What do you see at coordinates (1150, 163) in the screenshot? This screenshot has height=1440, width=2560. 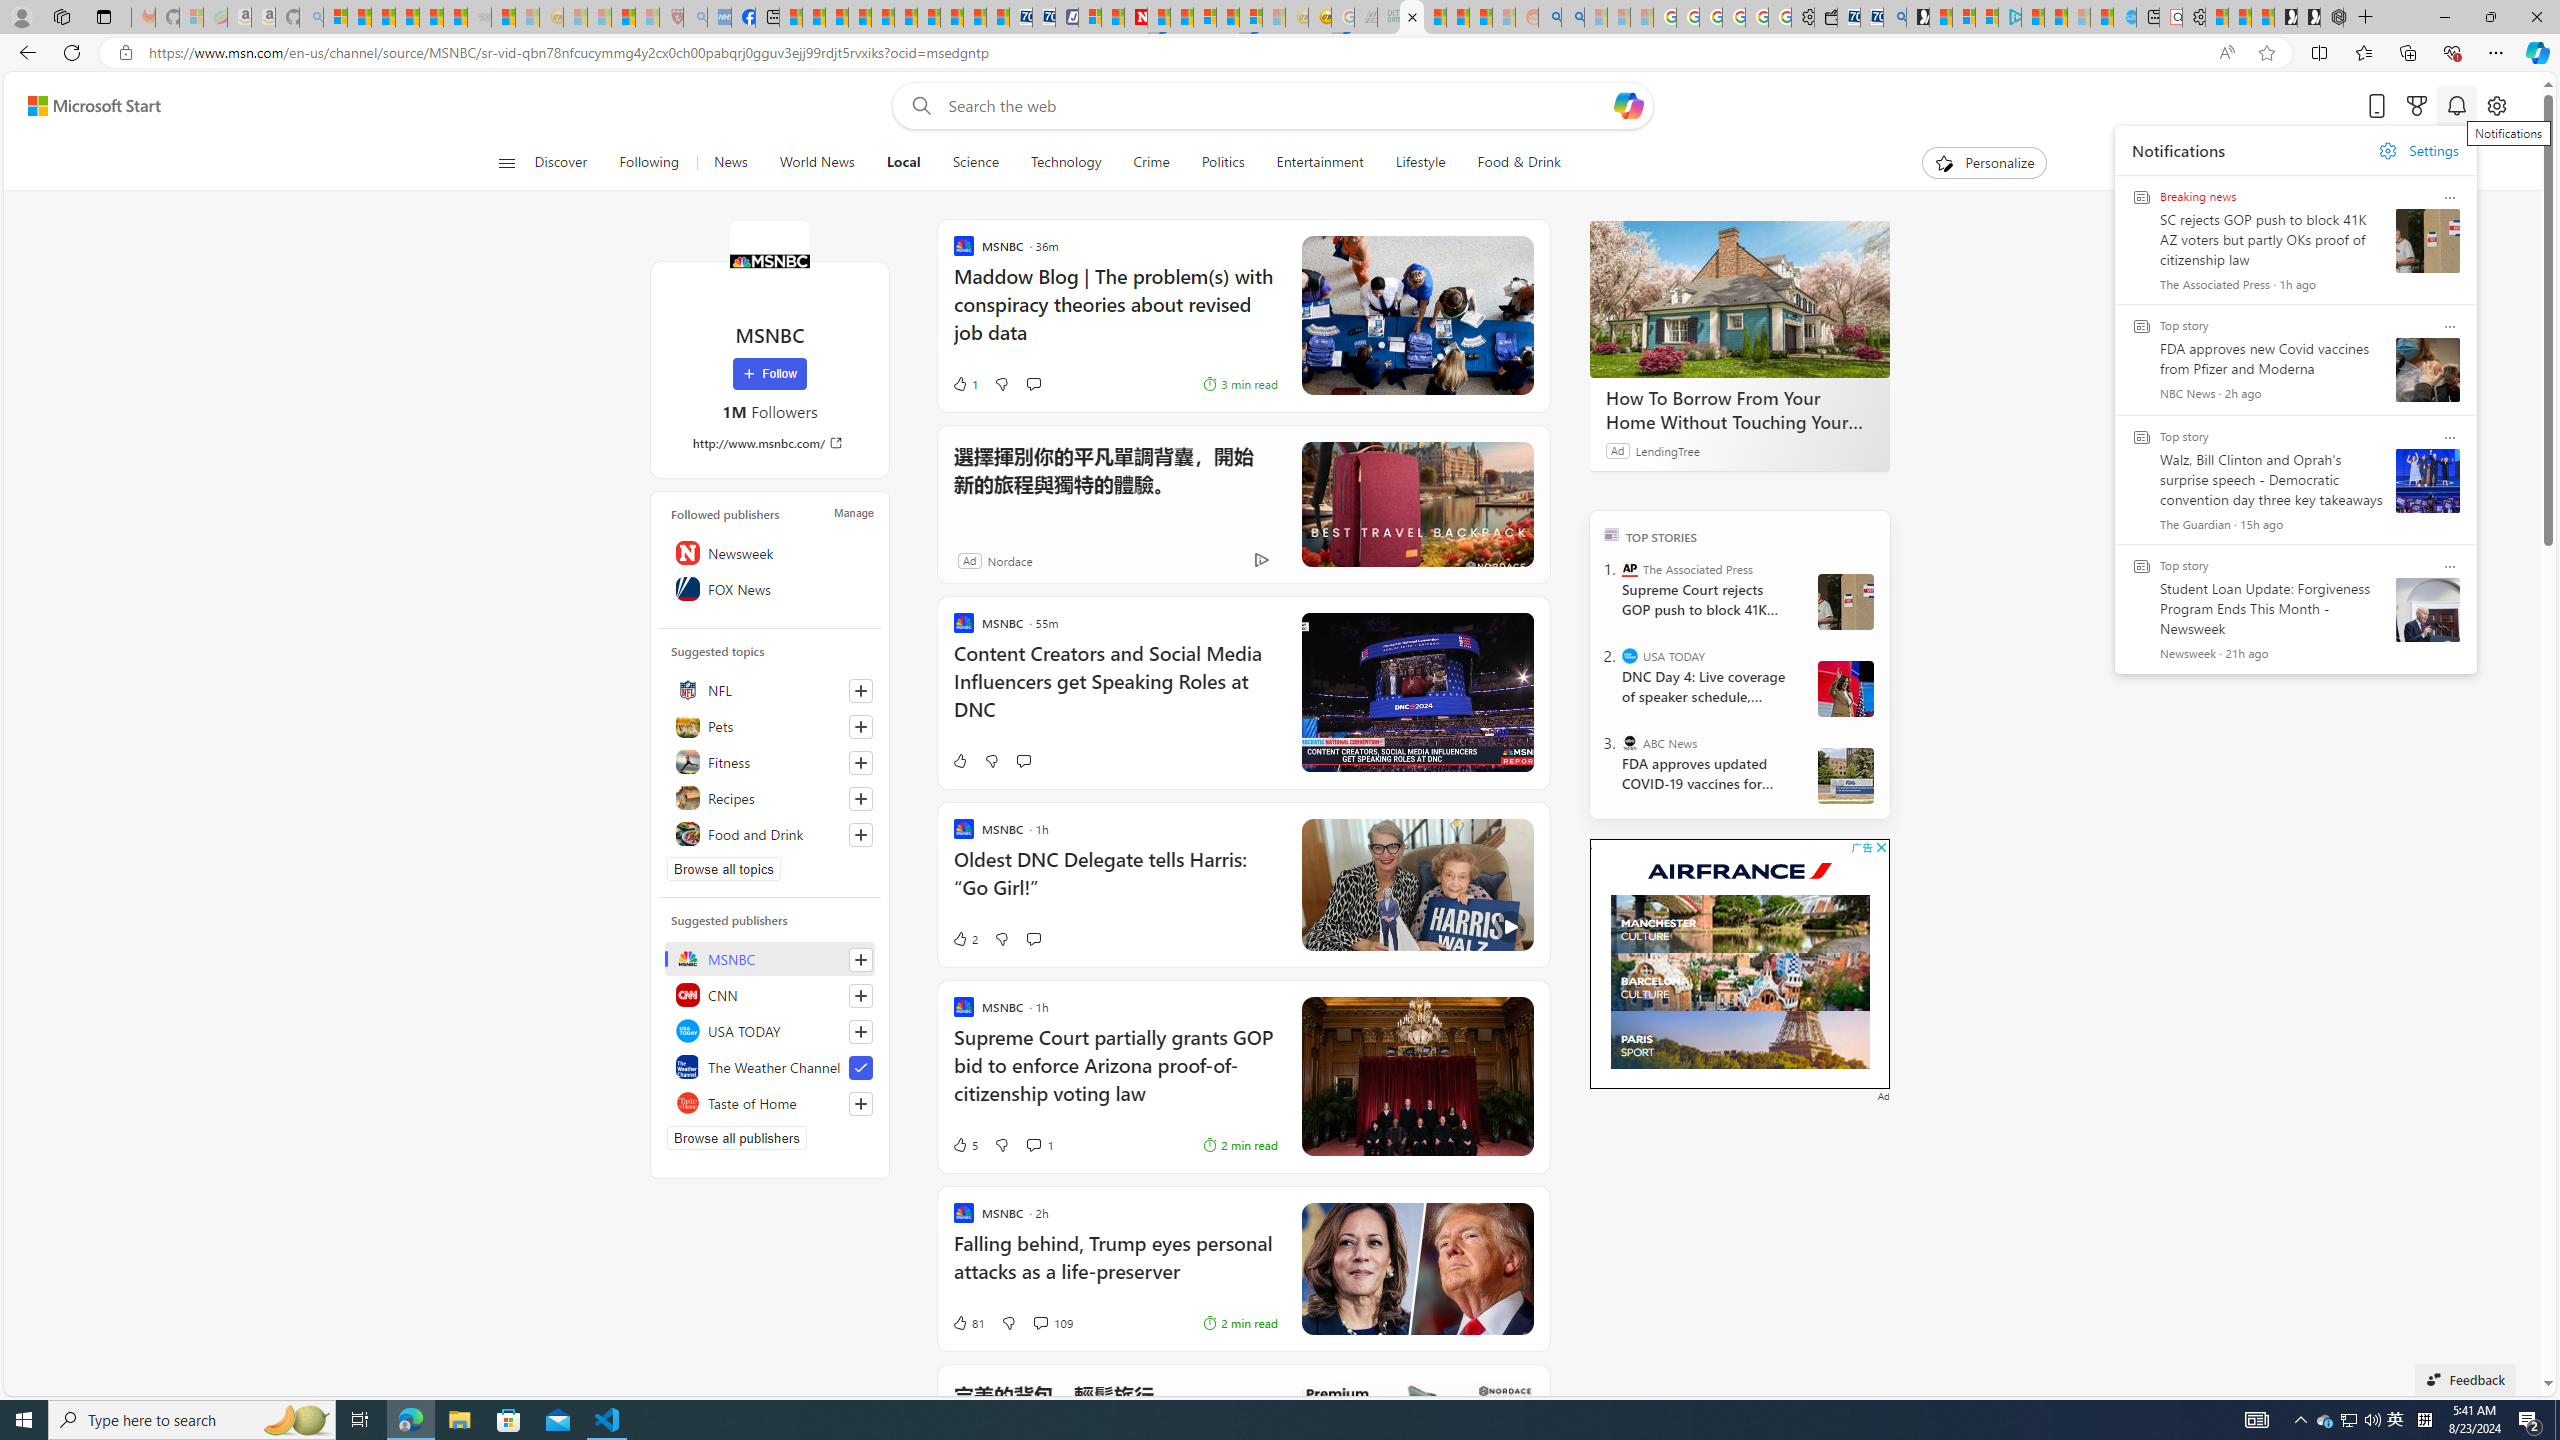 I see `Crime` at bounding box center [1150, 163].